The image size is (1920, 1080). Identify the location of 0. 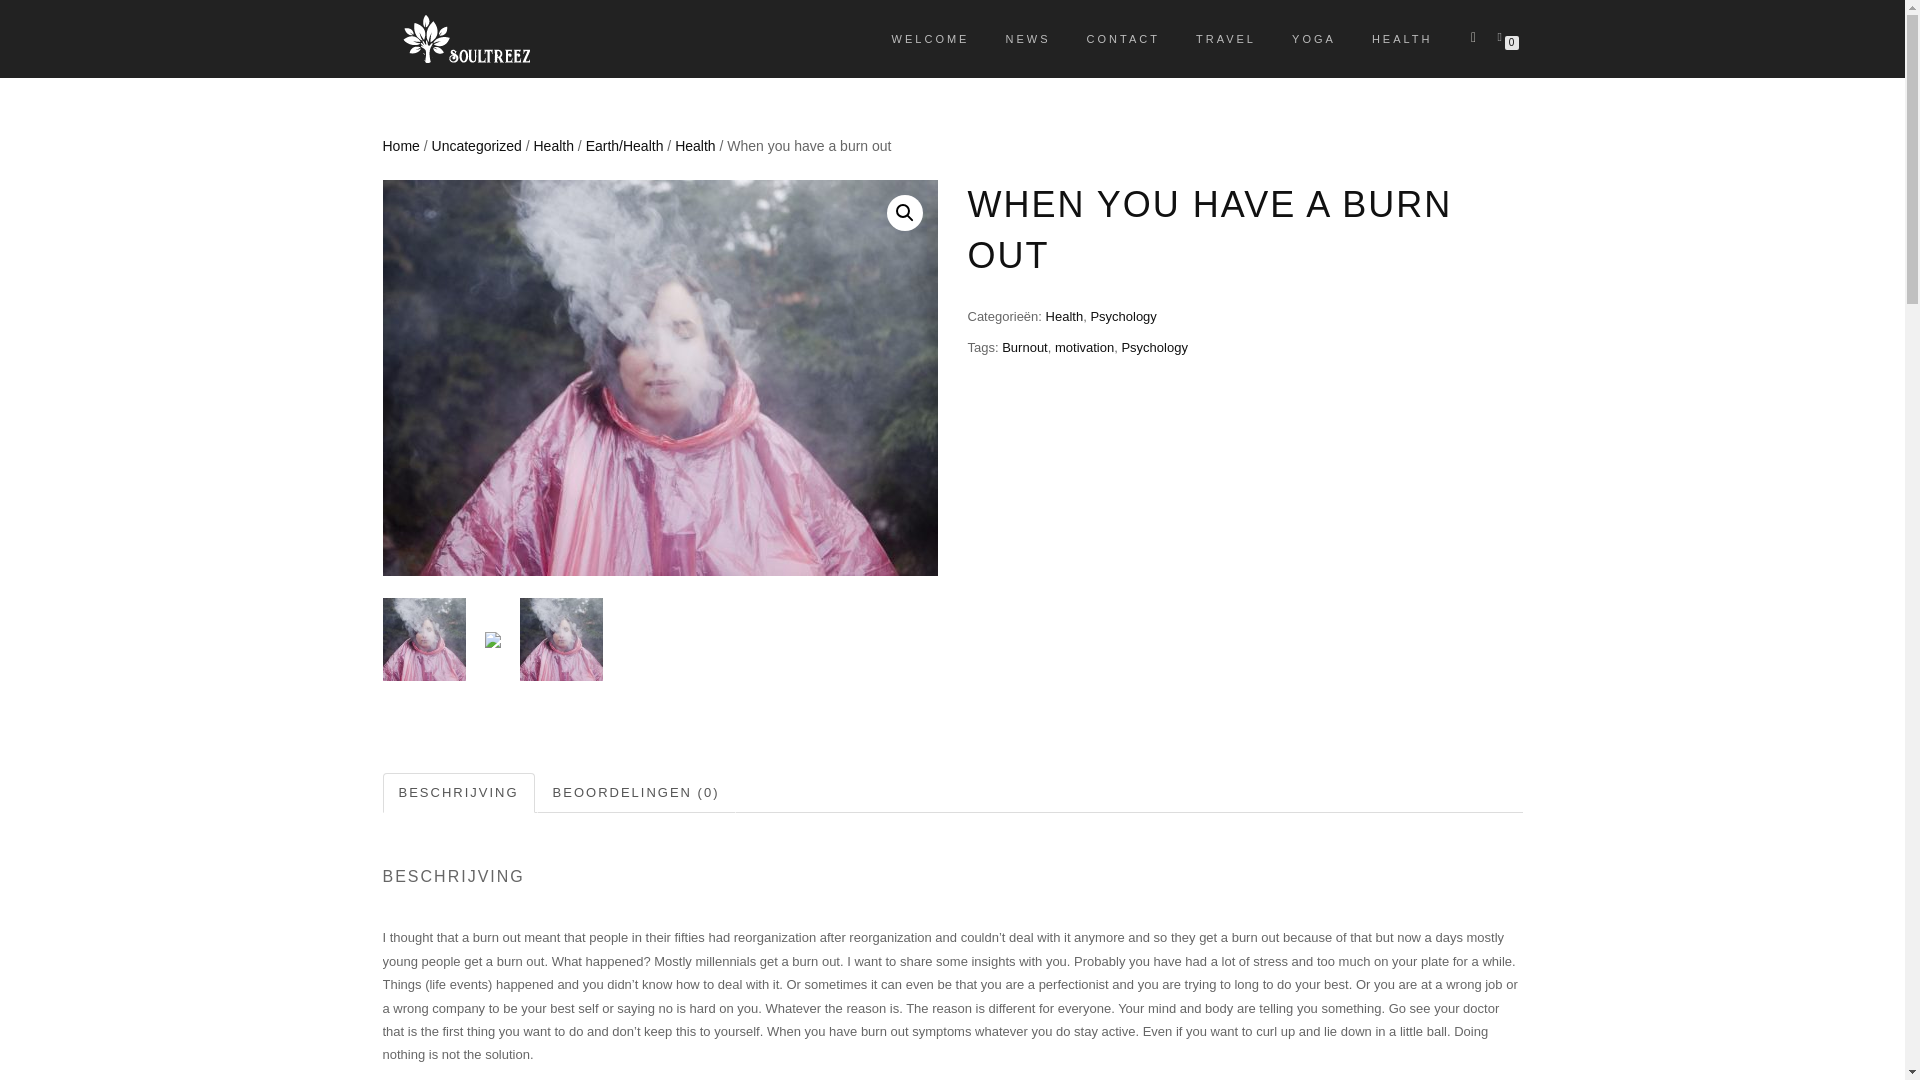
(1503, 36).